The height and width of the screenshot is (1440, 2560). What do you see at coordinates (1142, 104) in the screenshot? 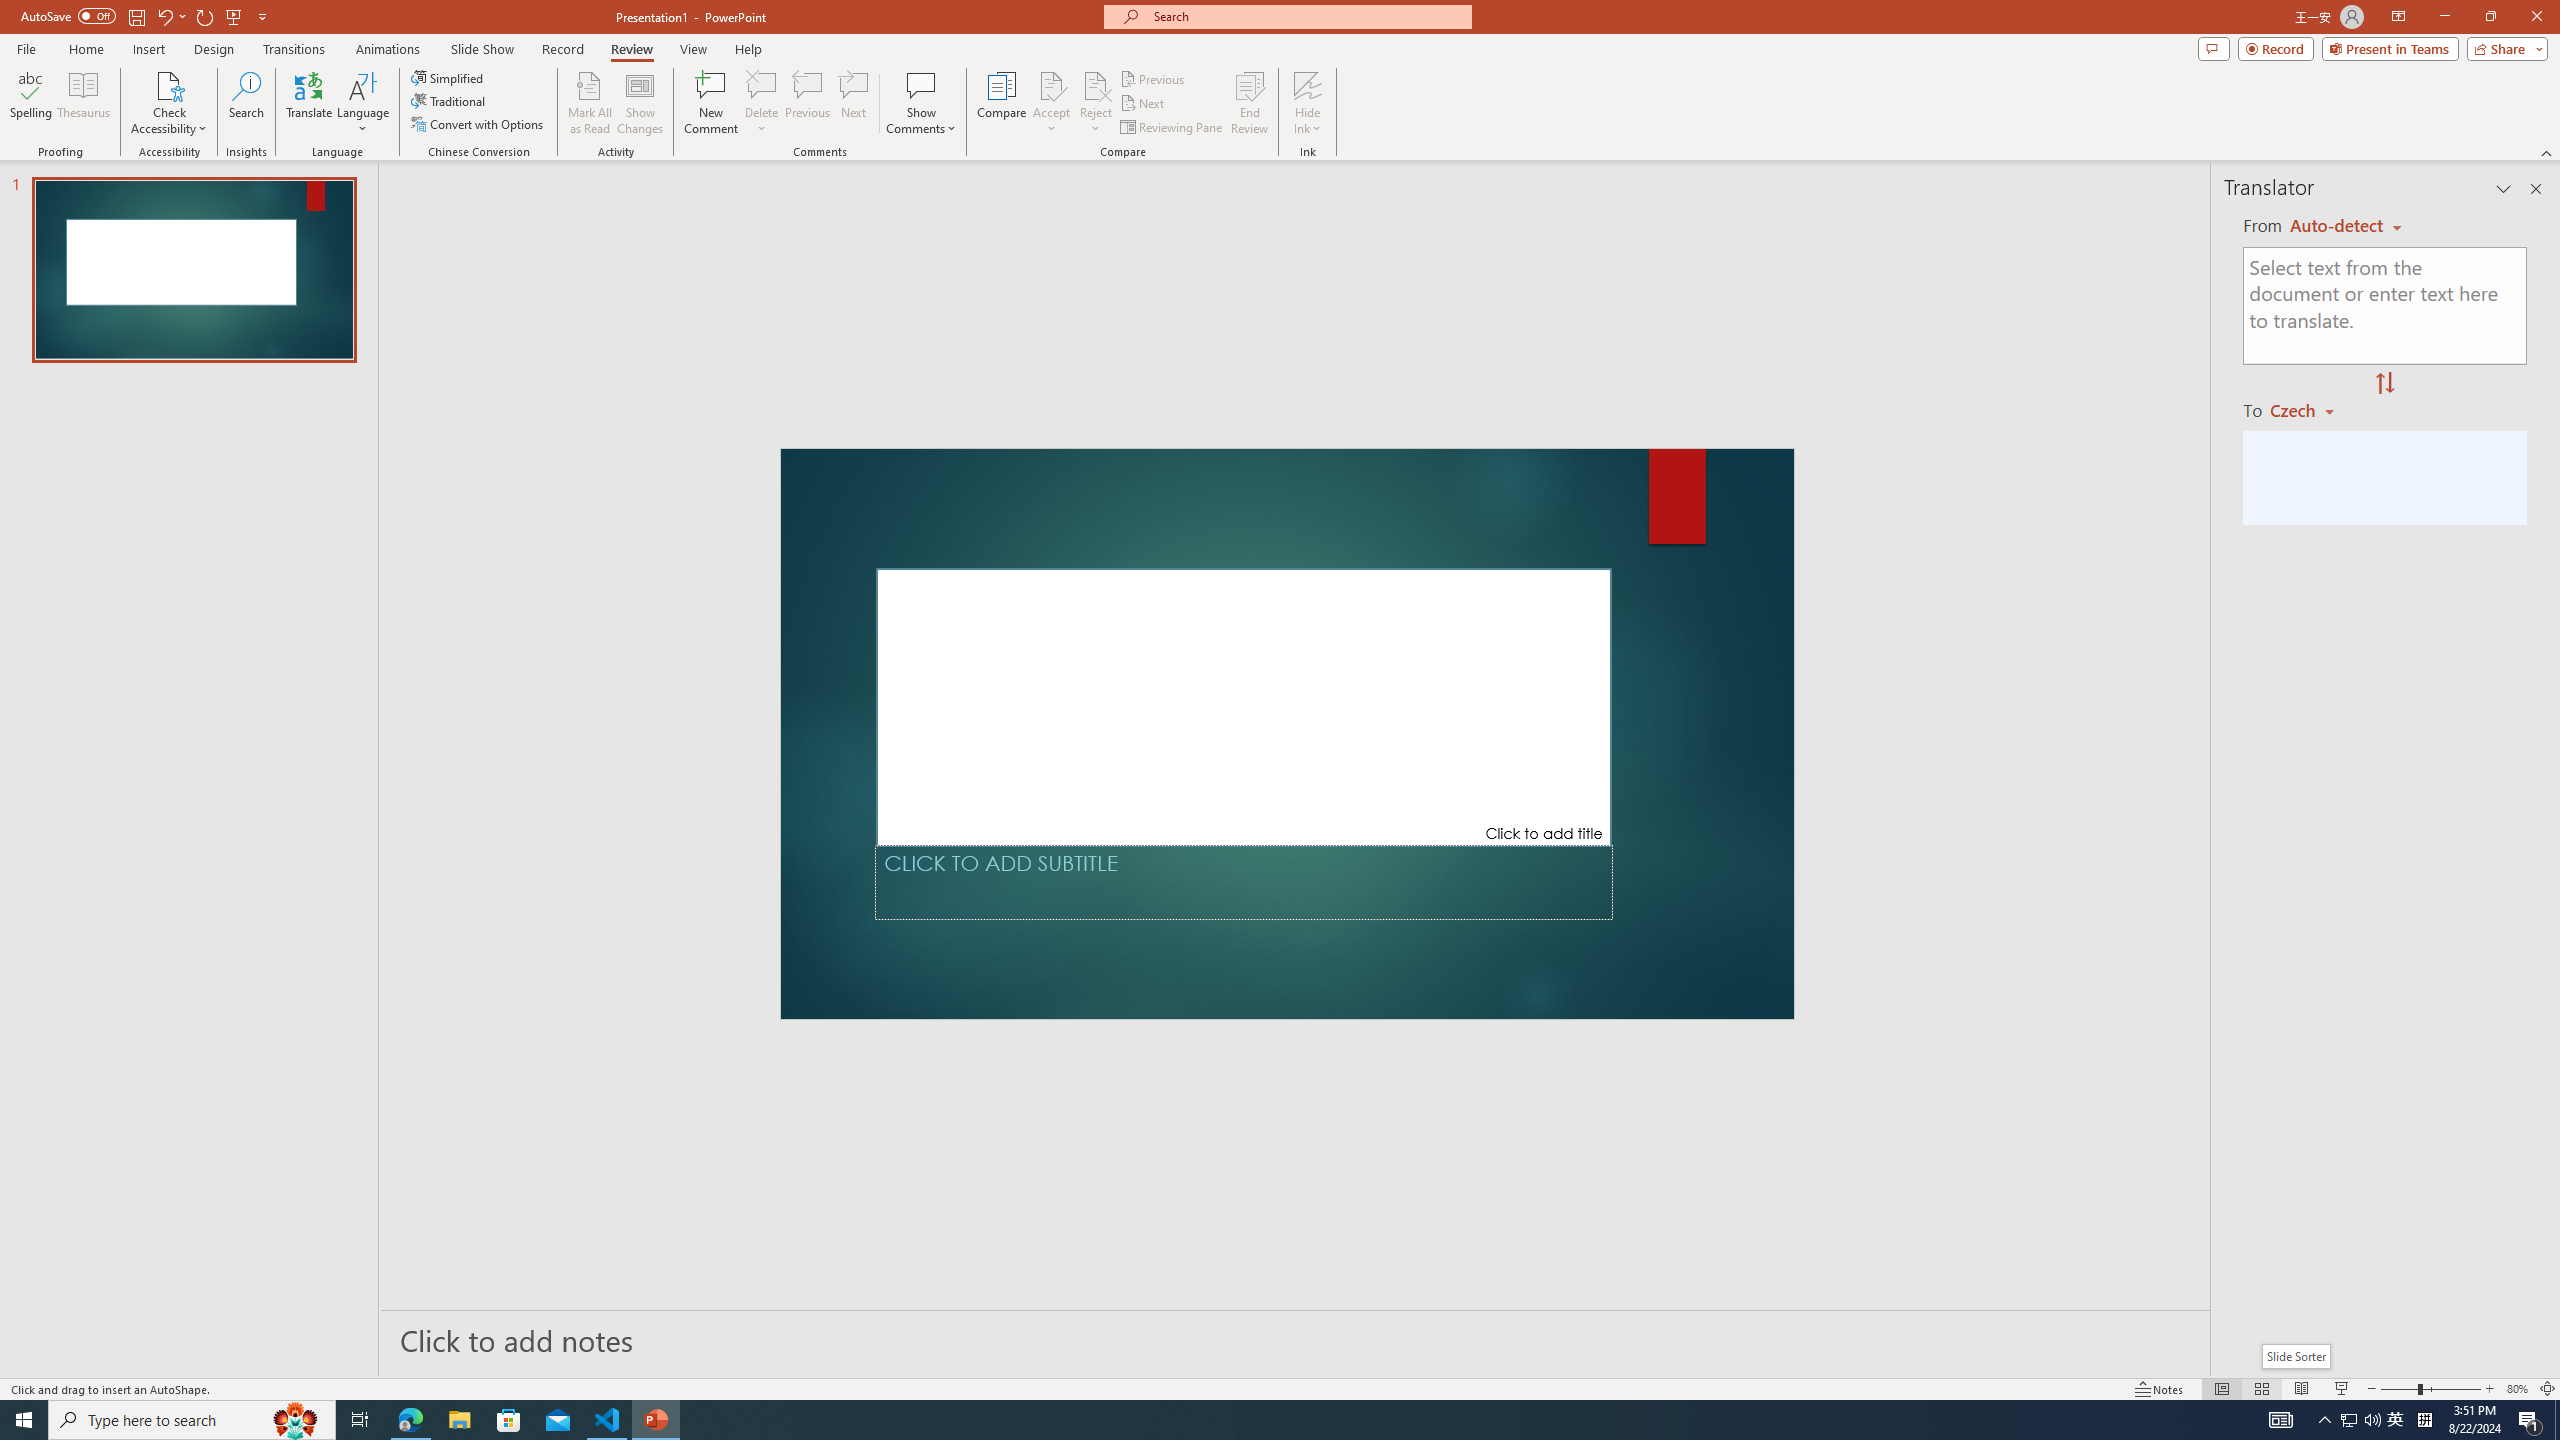
I see `Next` at bounding box center [1142, 104].